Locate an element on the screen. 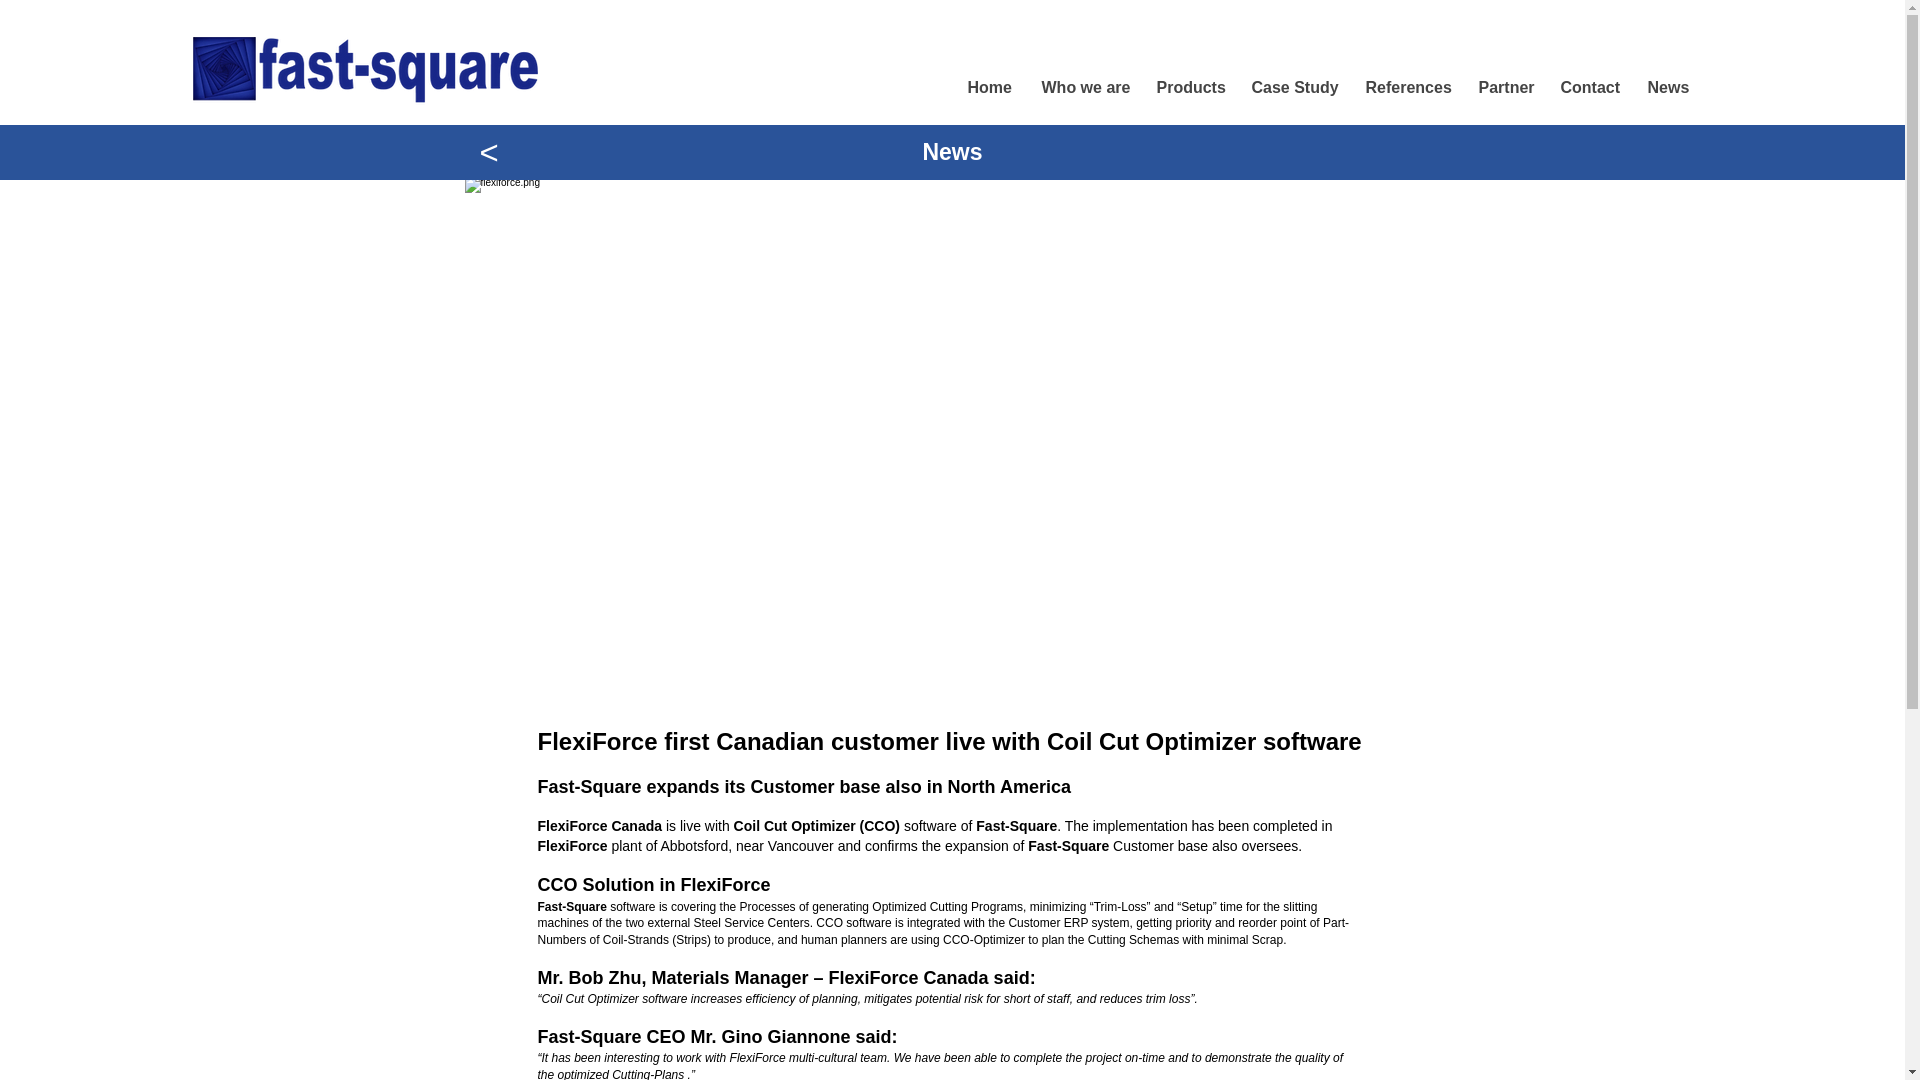  Case Study is located at coordinates (1292, 88).